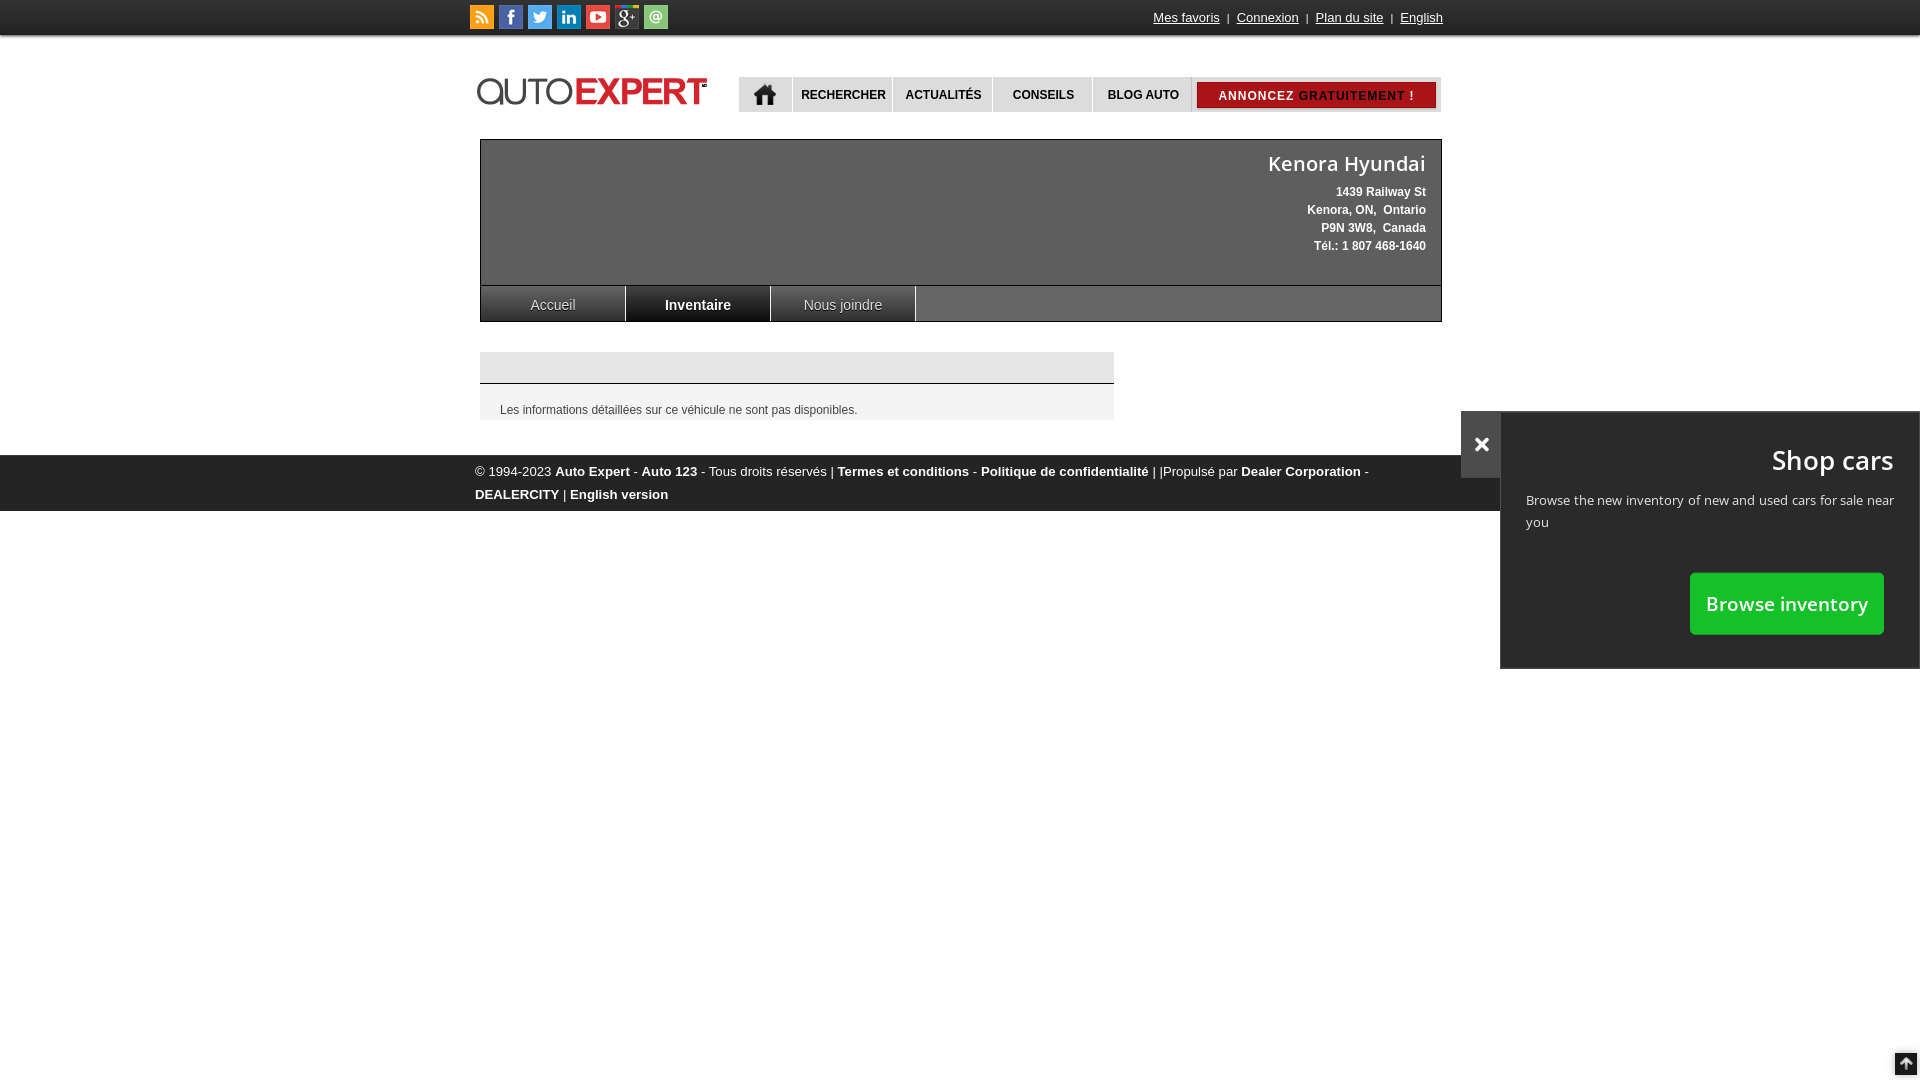 The height and width of the screenshot is (1080, 1920). What do you see at coordinates (904, 472) in the screenshot?
I see `Termes et conditions` at bounding box center [904, 472].